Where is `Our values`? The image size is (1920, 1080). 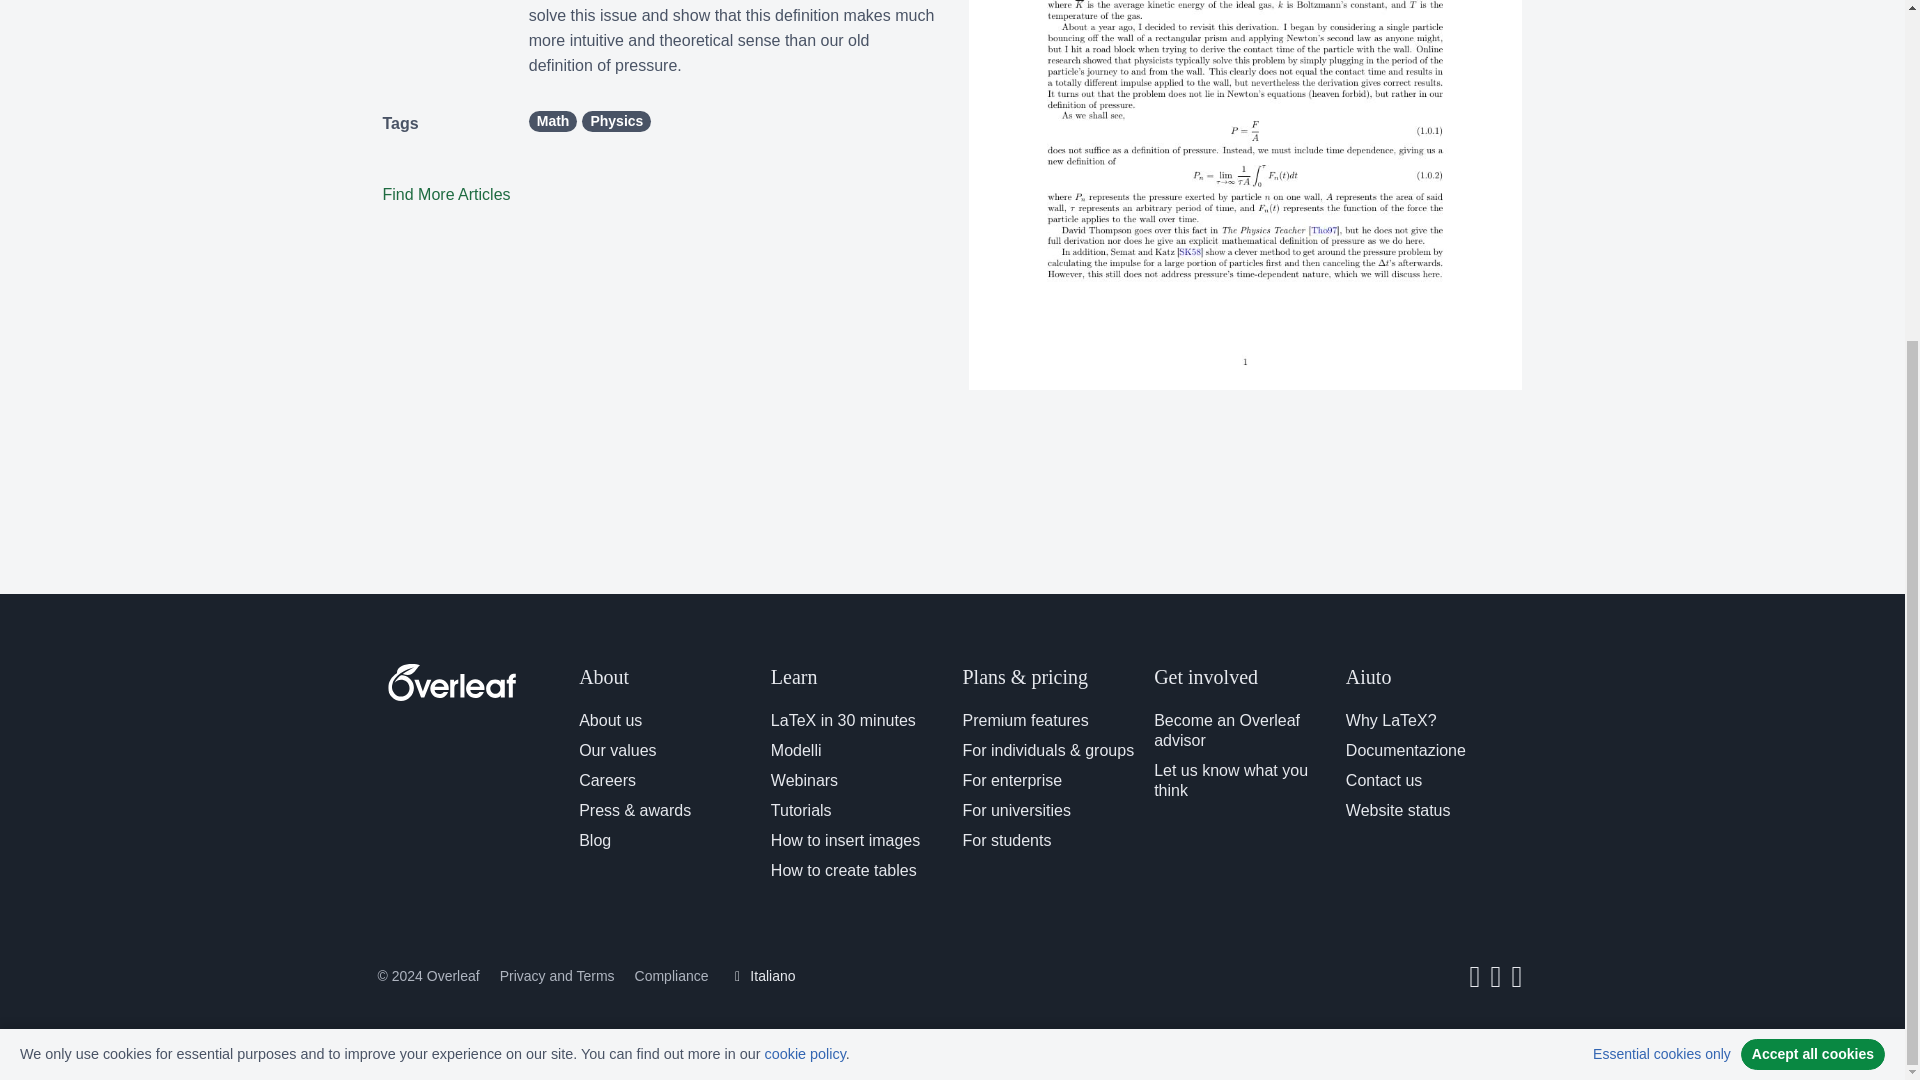
Our values is located at coordinates (618, 750).